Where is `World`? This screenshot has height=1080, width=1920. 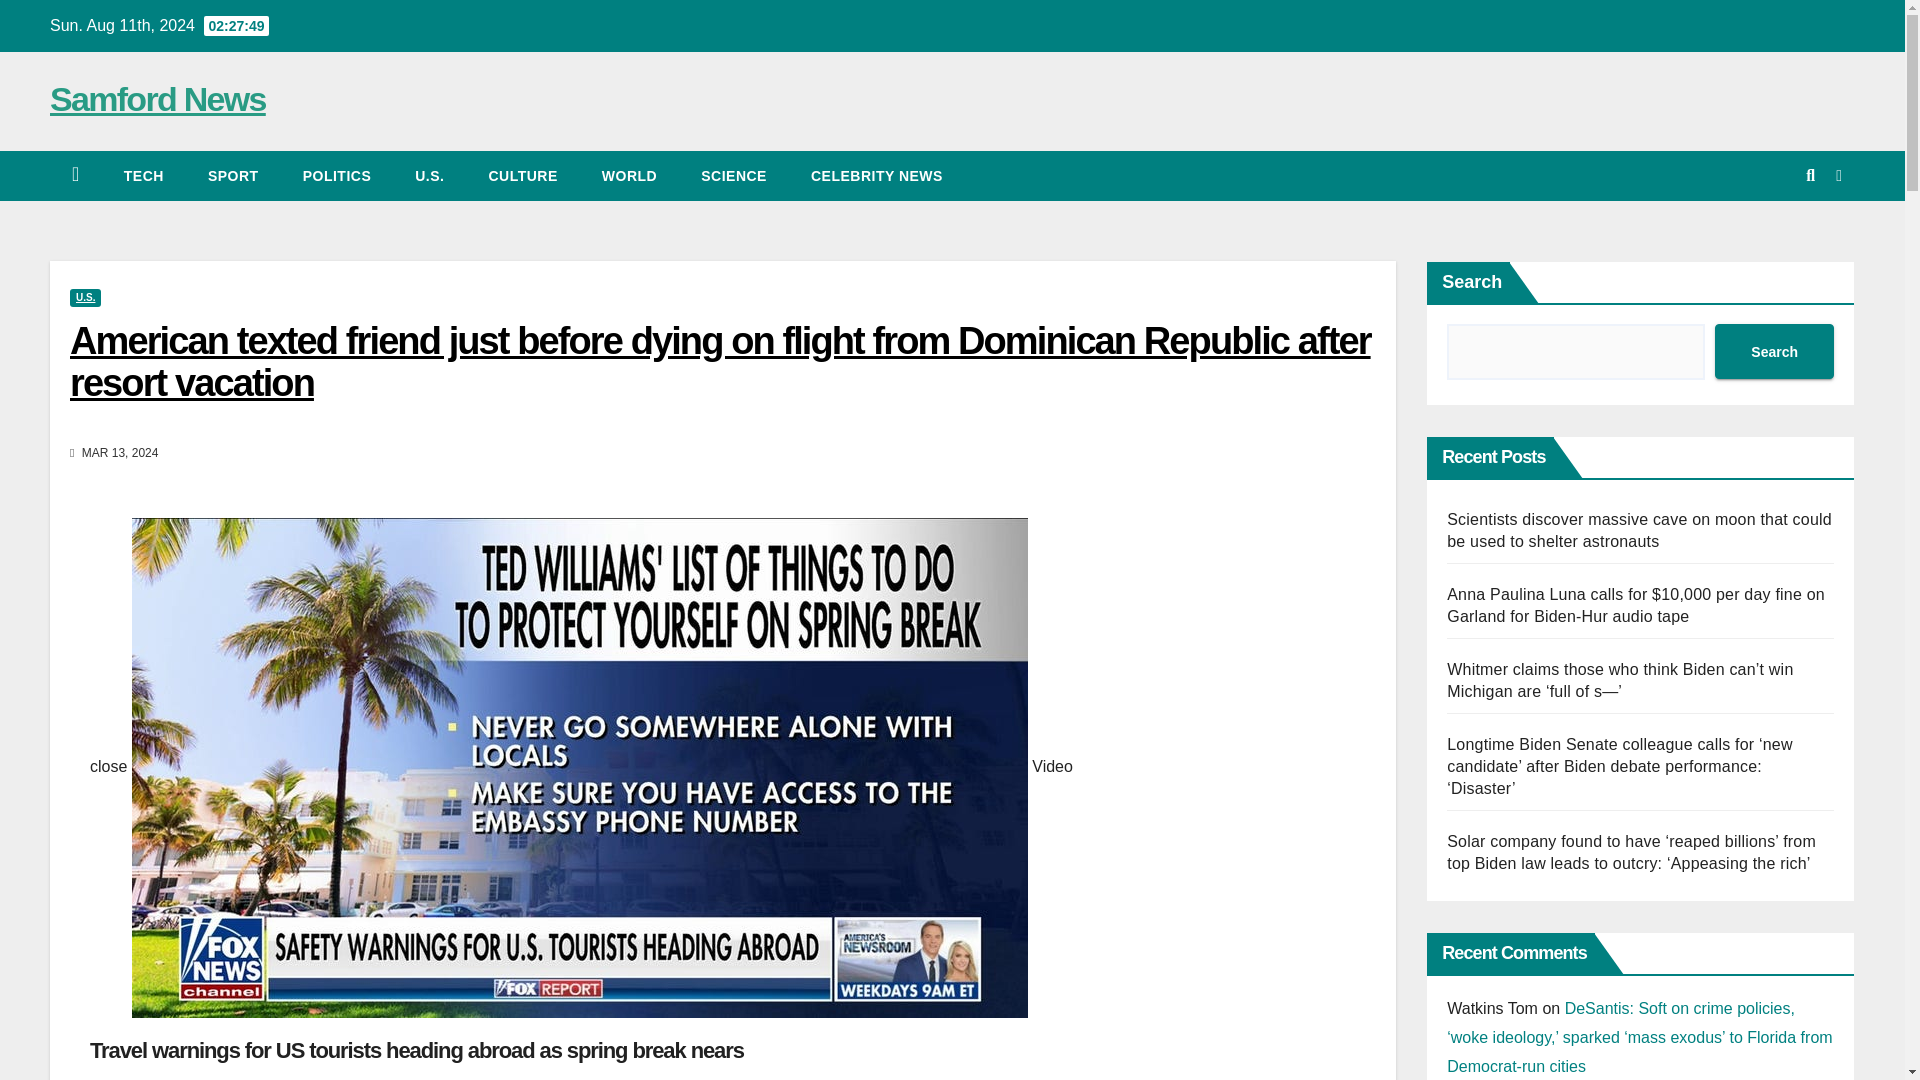 World is located at coordinates (629, 176).